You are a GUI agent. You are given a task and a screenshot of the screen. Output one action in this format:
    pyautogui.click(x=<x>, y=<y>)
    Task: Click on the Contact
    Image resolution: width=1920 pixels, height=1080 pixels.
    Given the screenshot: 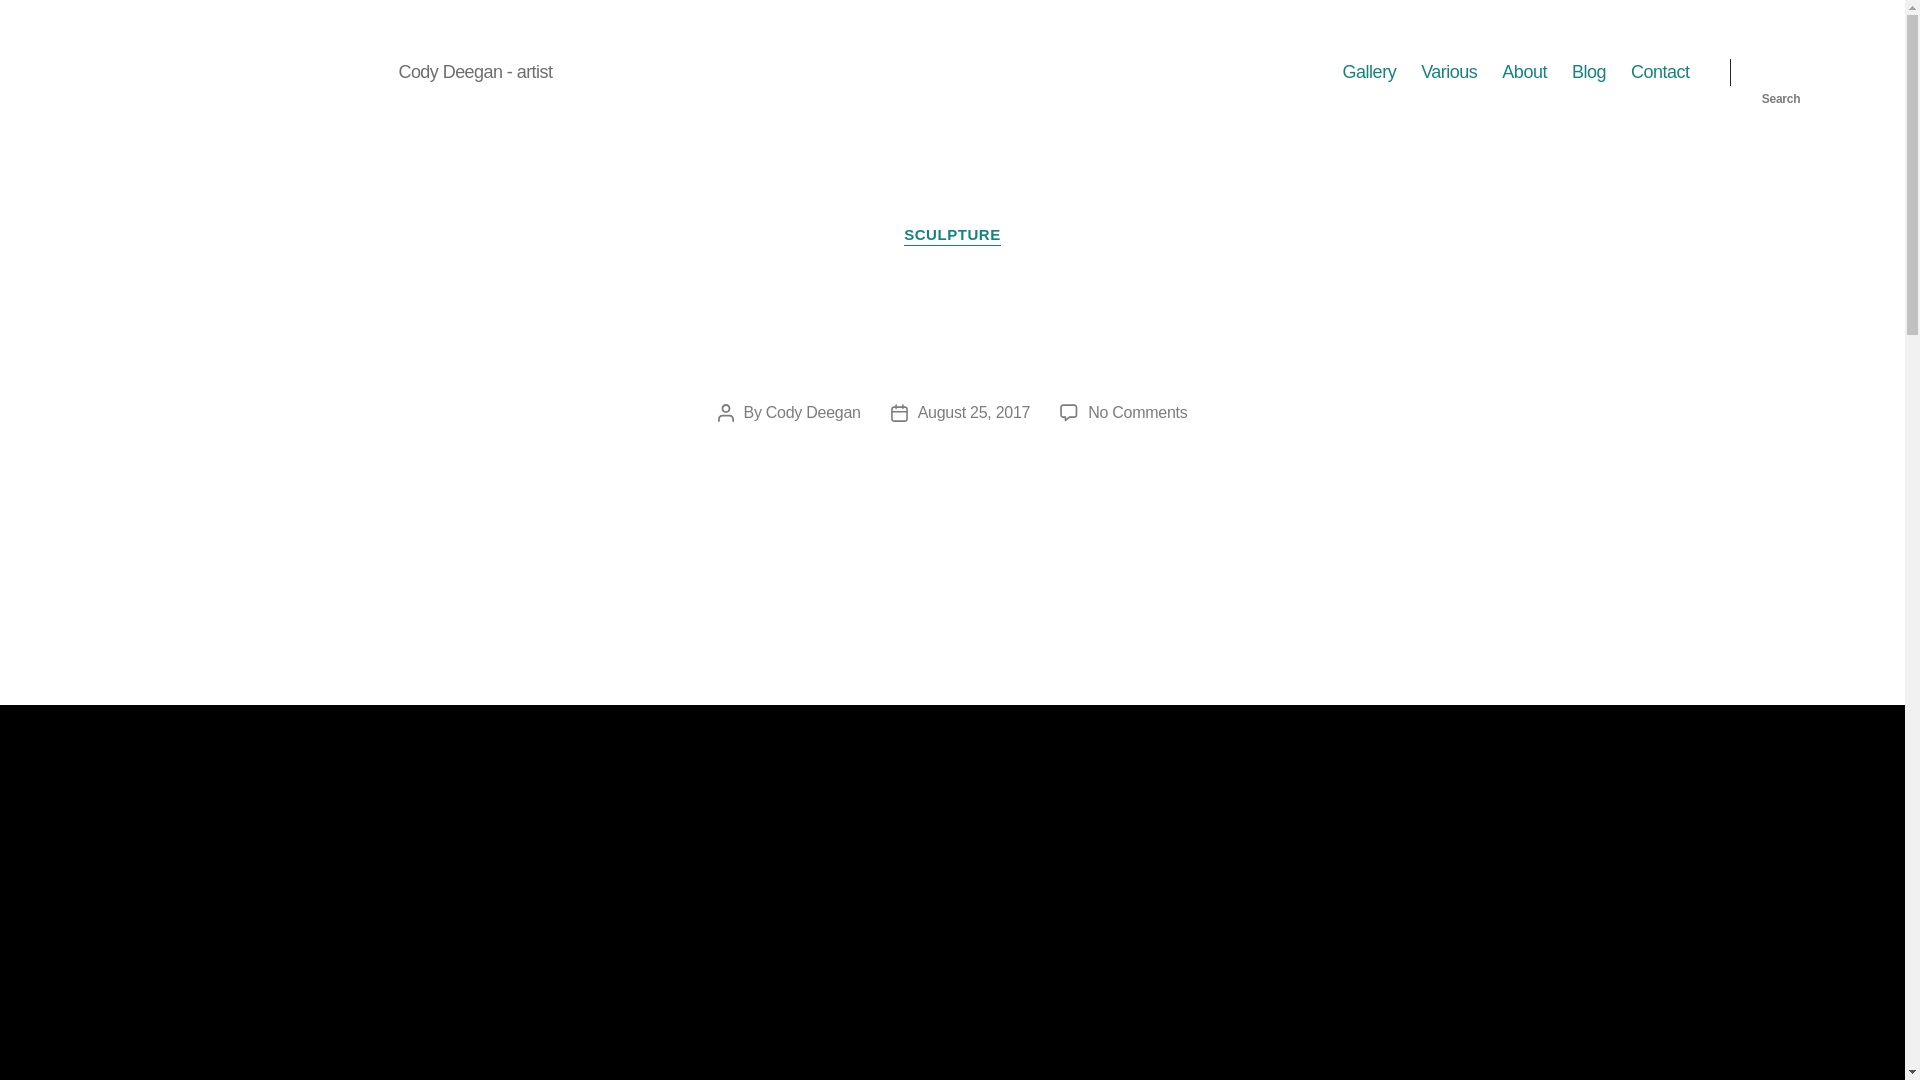 What is the action you would take?
    pyautogui.click(x=1660, y=72)
    